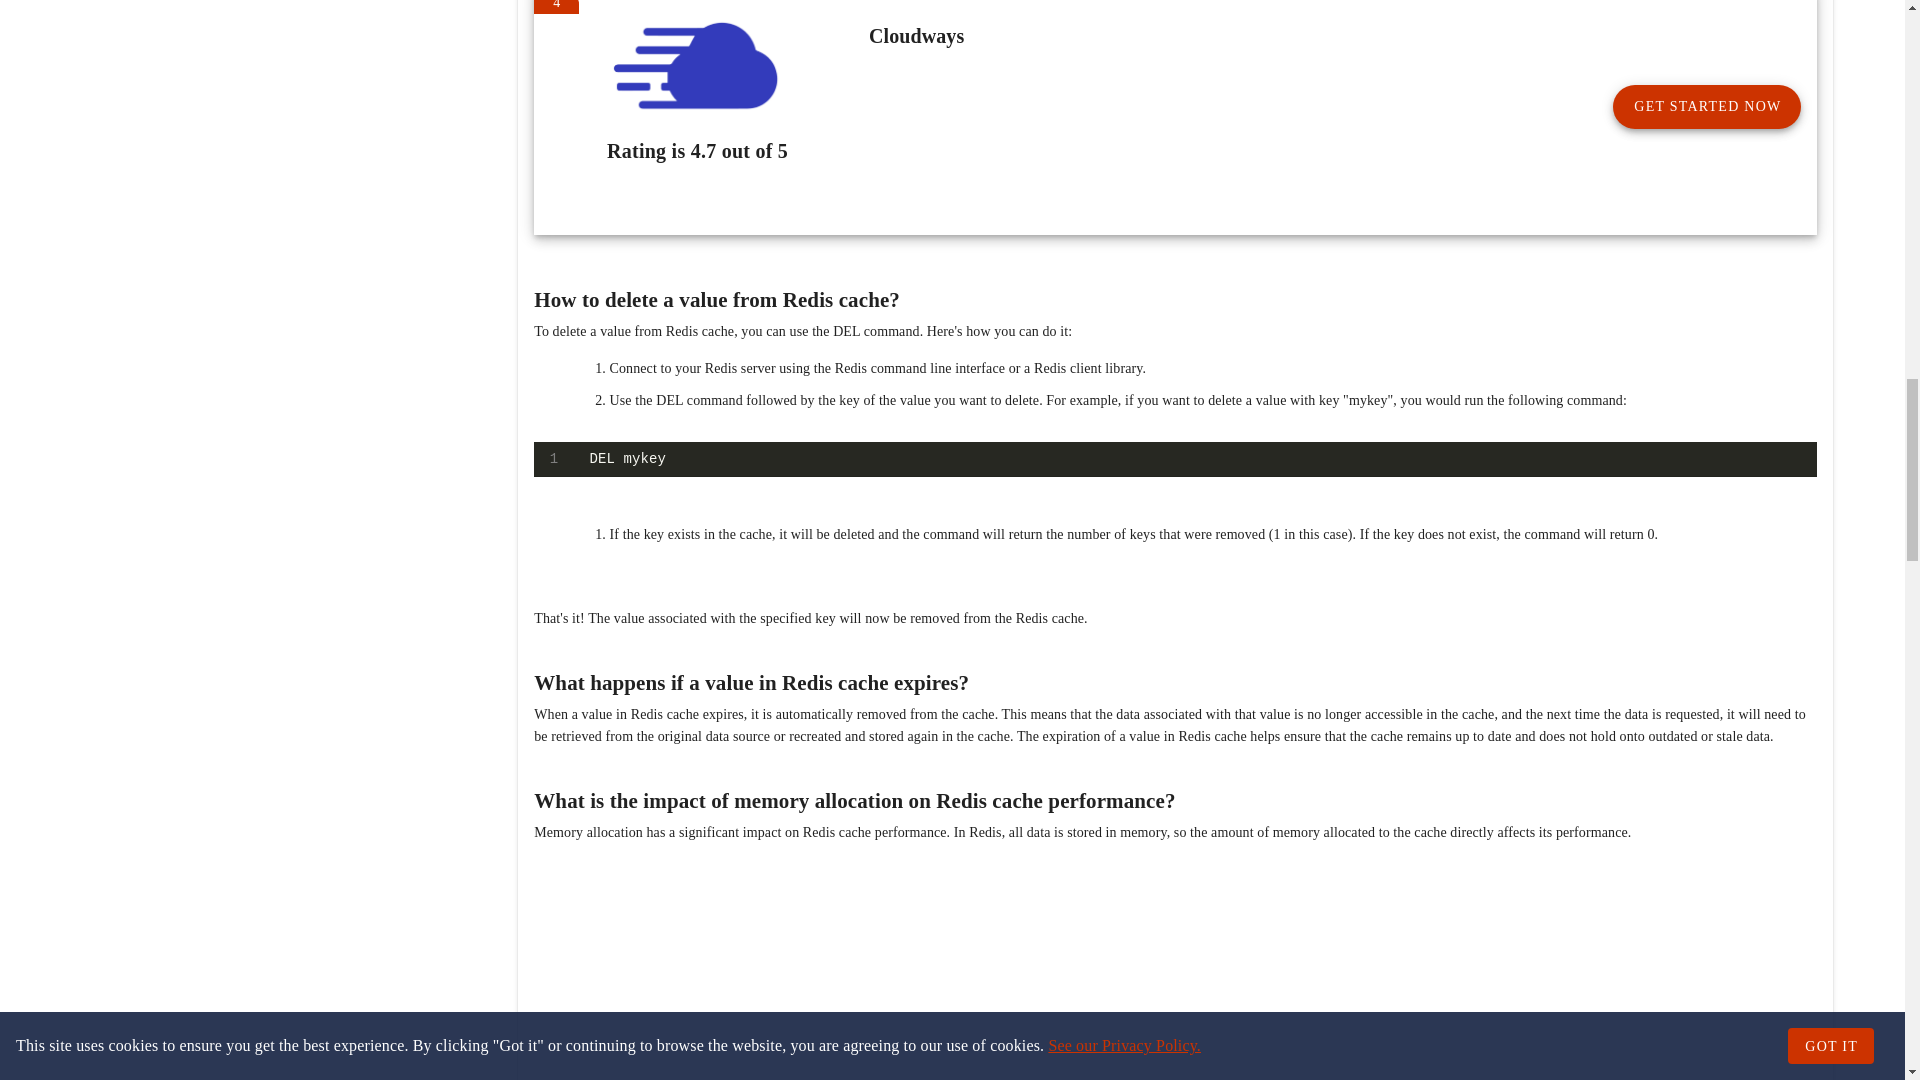  What do you see at coordinates (1706, 106) in the screenshot?
I see `GET STARTED NOW` at bounding box center [1706, 106].